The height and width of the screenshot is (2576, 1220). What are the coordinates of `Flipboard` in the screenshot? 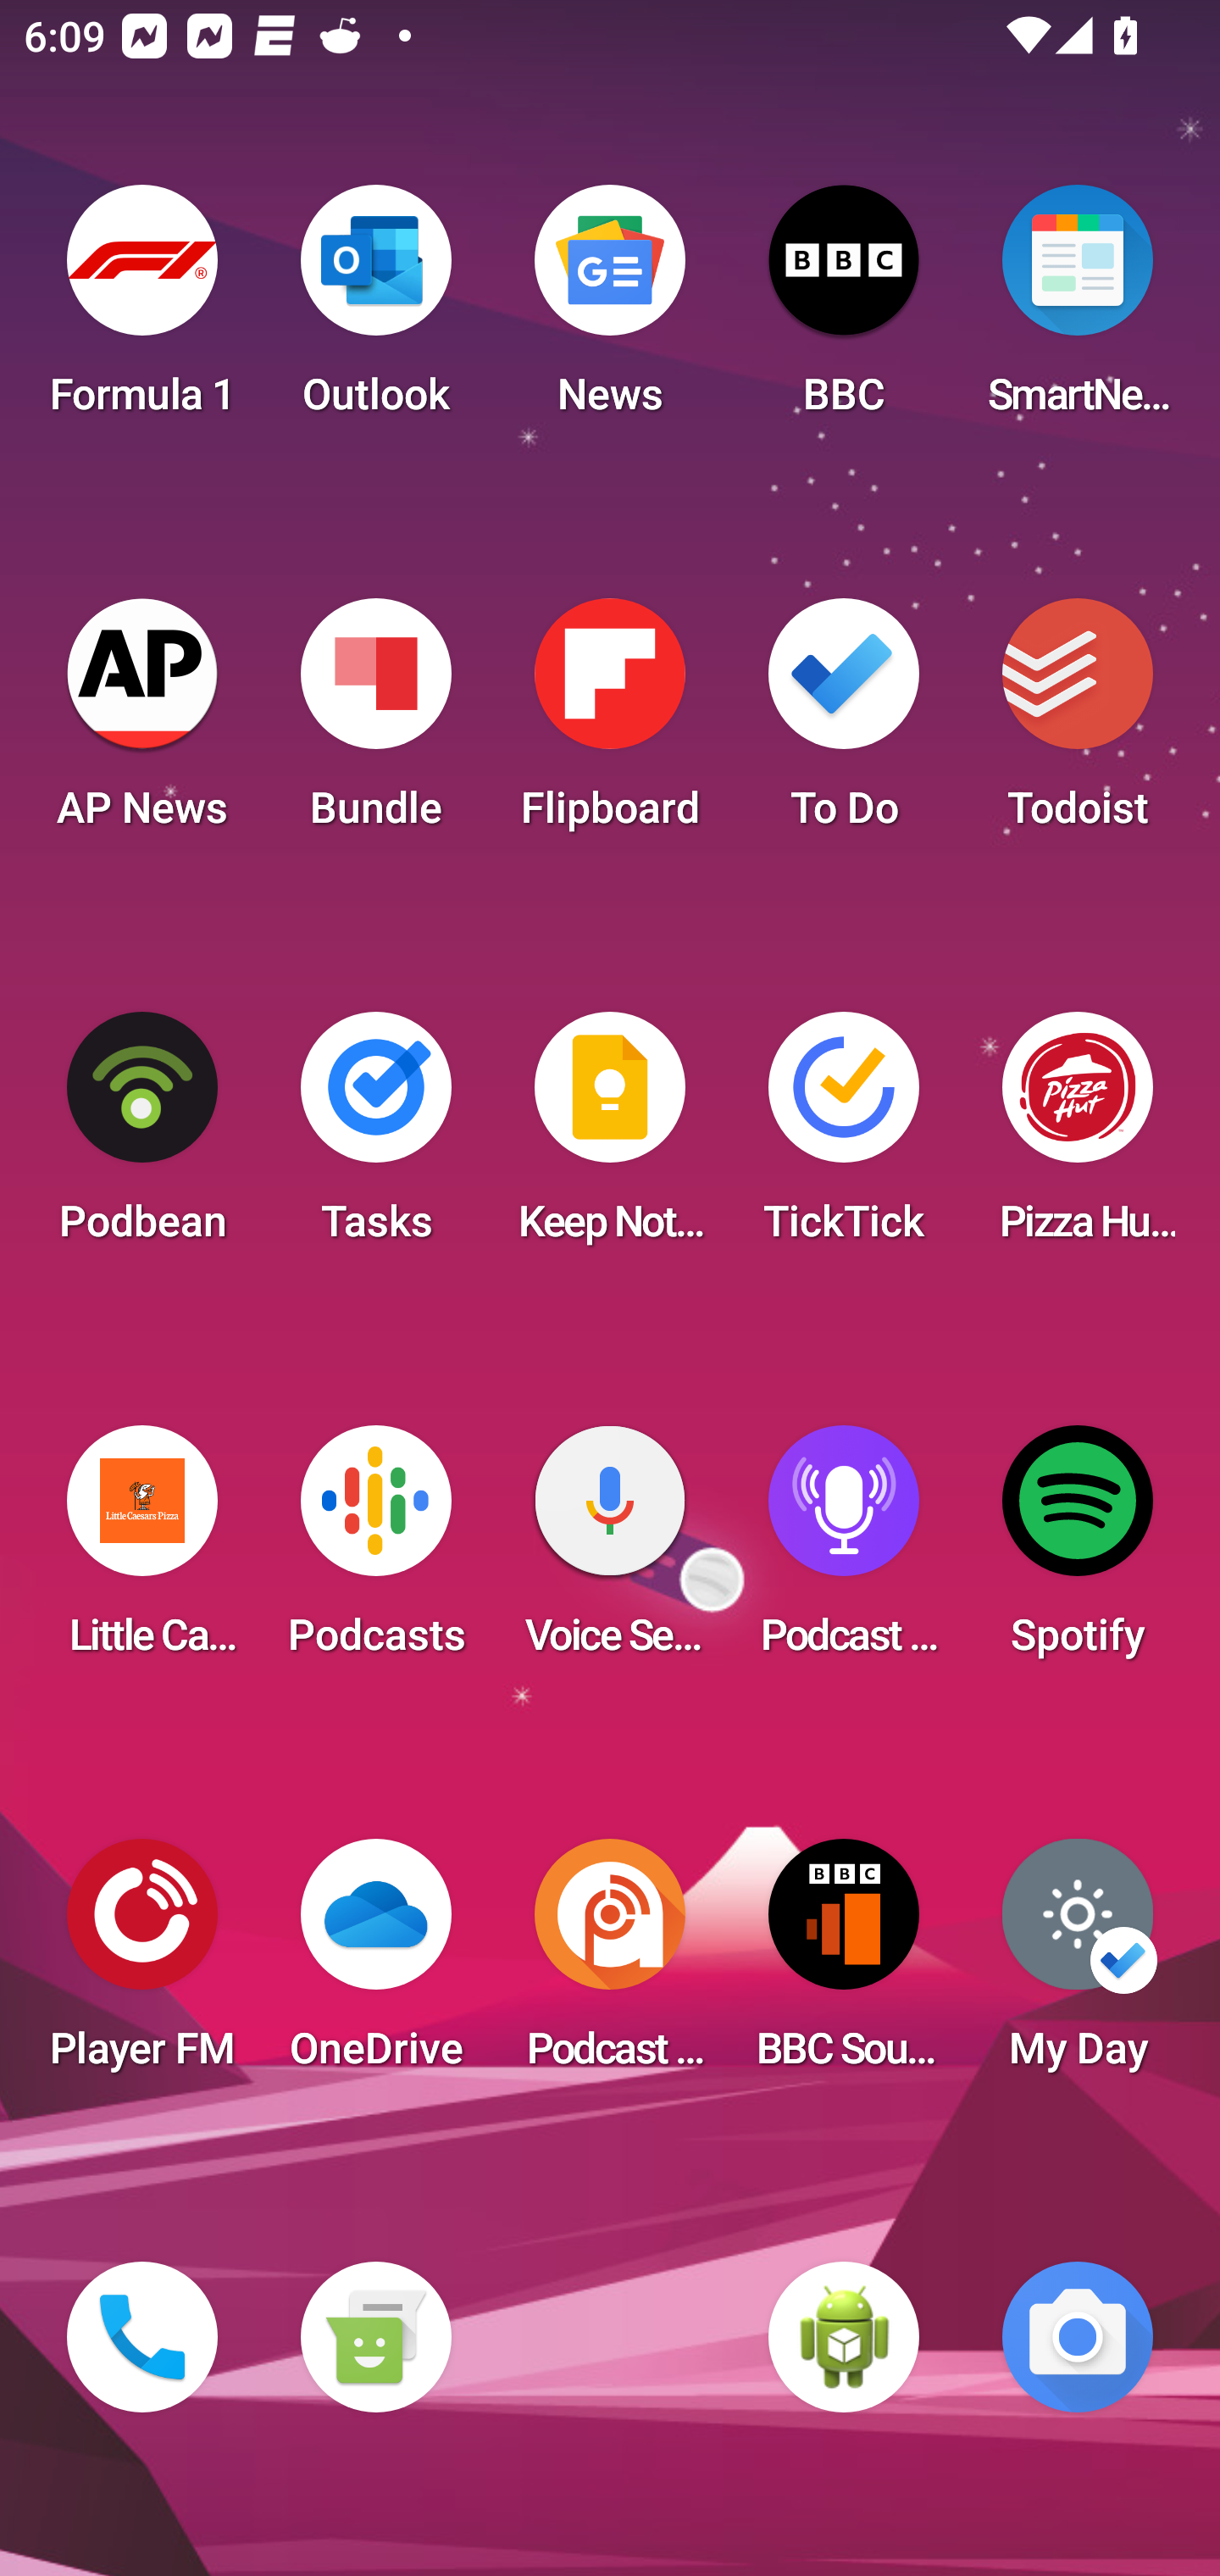 It's located at (610, 724).